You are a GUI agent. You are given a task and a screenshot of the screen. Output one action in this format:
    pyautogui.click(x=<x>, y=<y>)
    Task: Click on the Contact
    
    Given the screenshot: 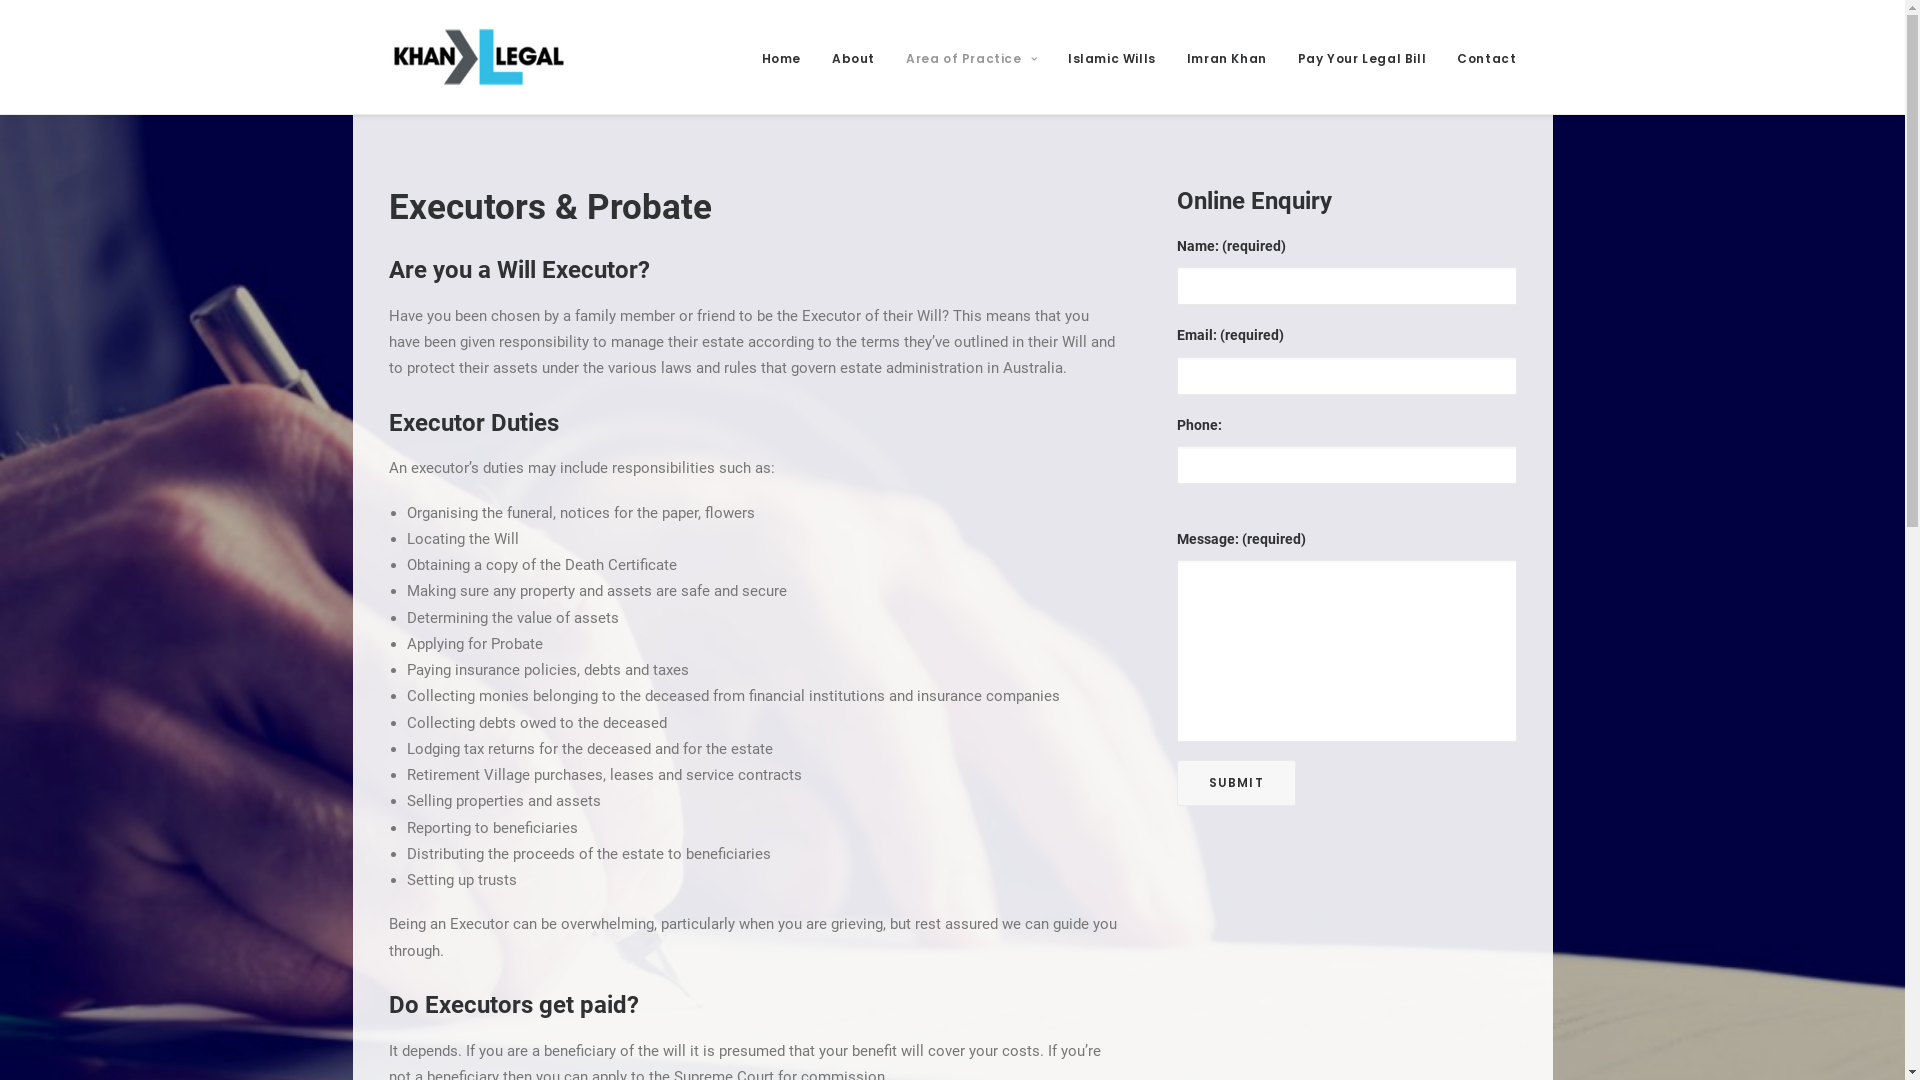 What is the action you would take?
    pyautogui.click(x=1480, y=57)
    